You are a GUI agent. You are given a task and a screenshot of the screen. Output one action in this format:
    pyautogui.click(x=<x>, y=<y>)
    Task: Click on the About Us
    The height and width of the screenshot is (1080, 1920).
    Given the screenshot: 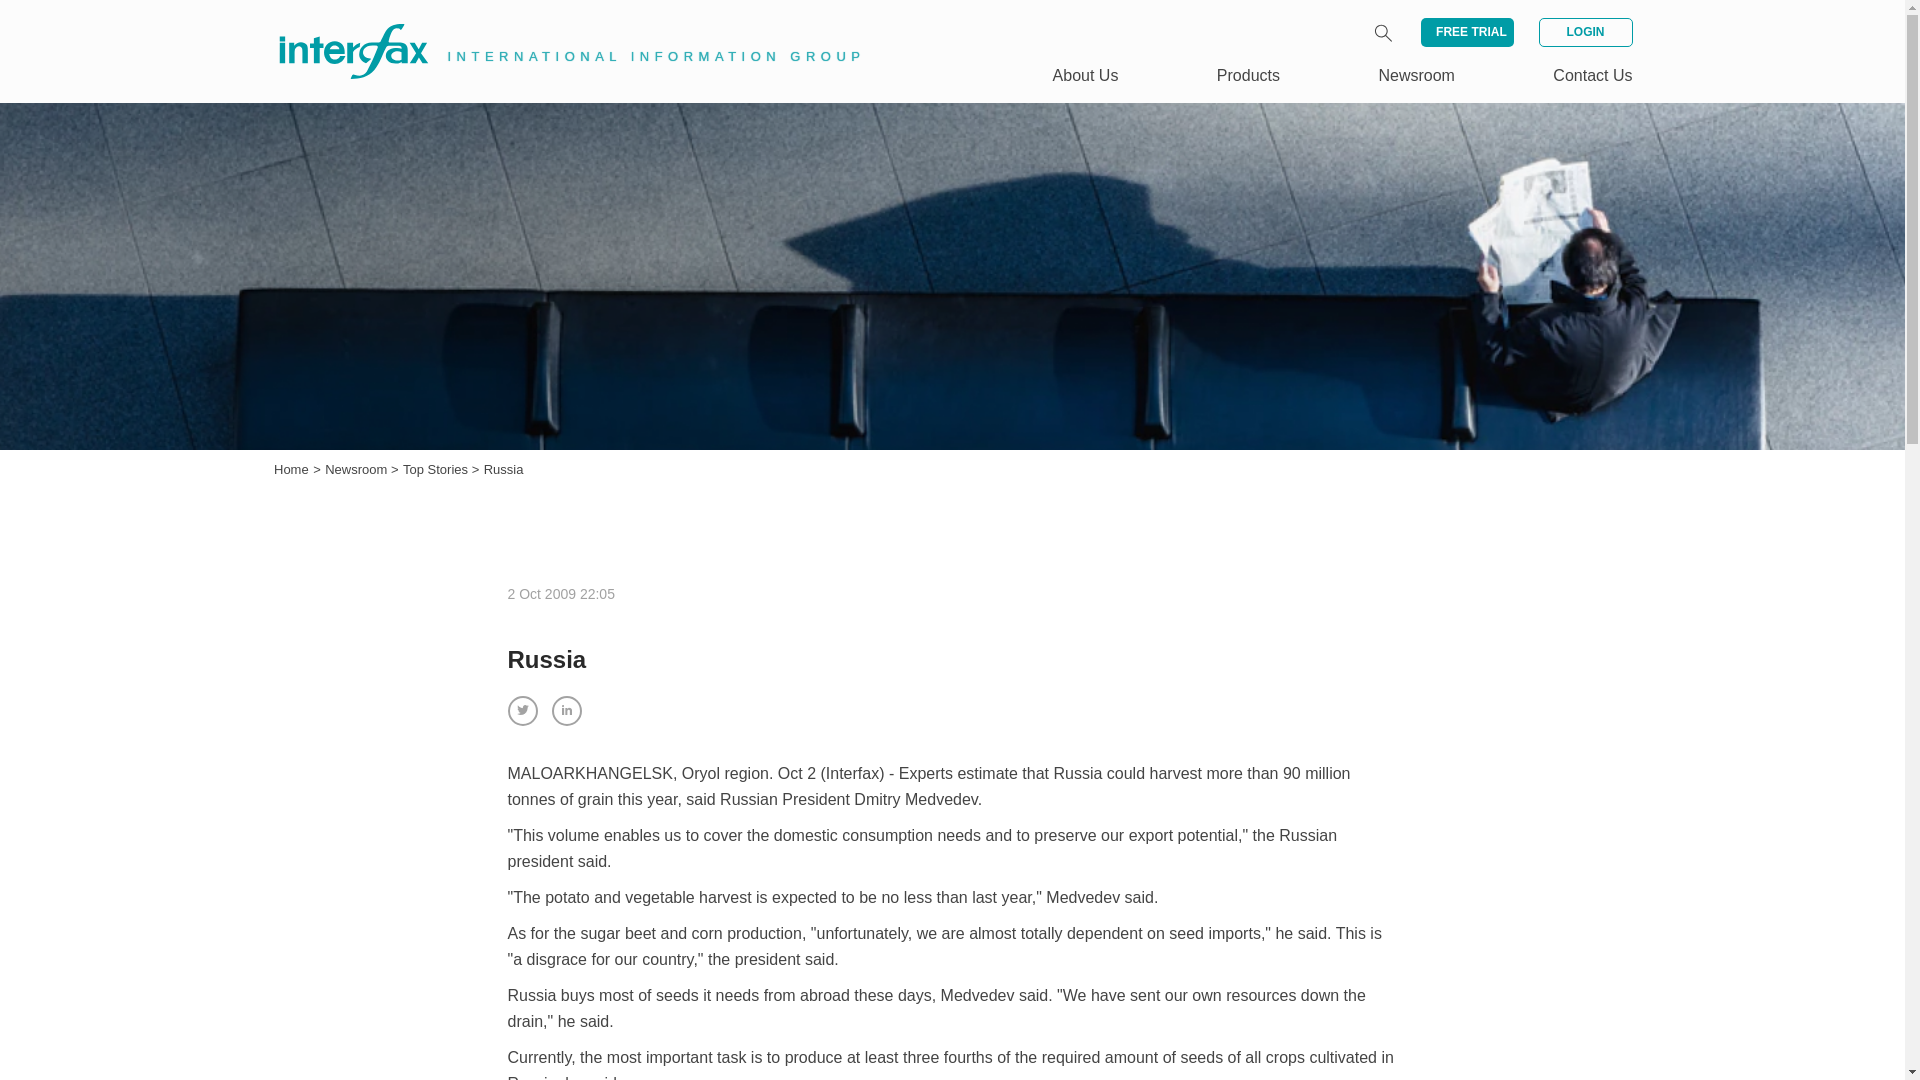 What is the action you would take?
    pyautogui.click(x=1086, y=75)
    